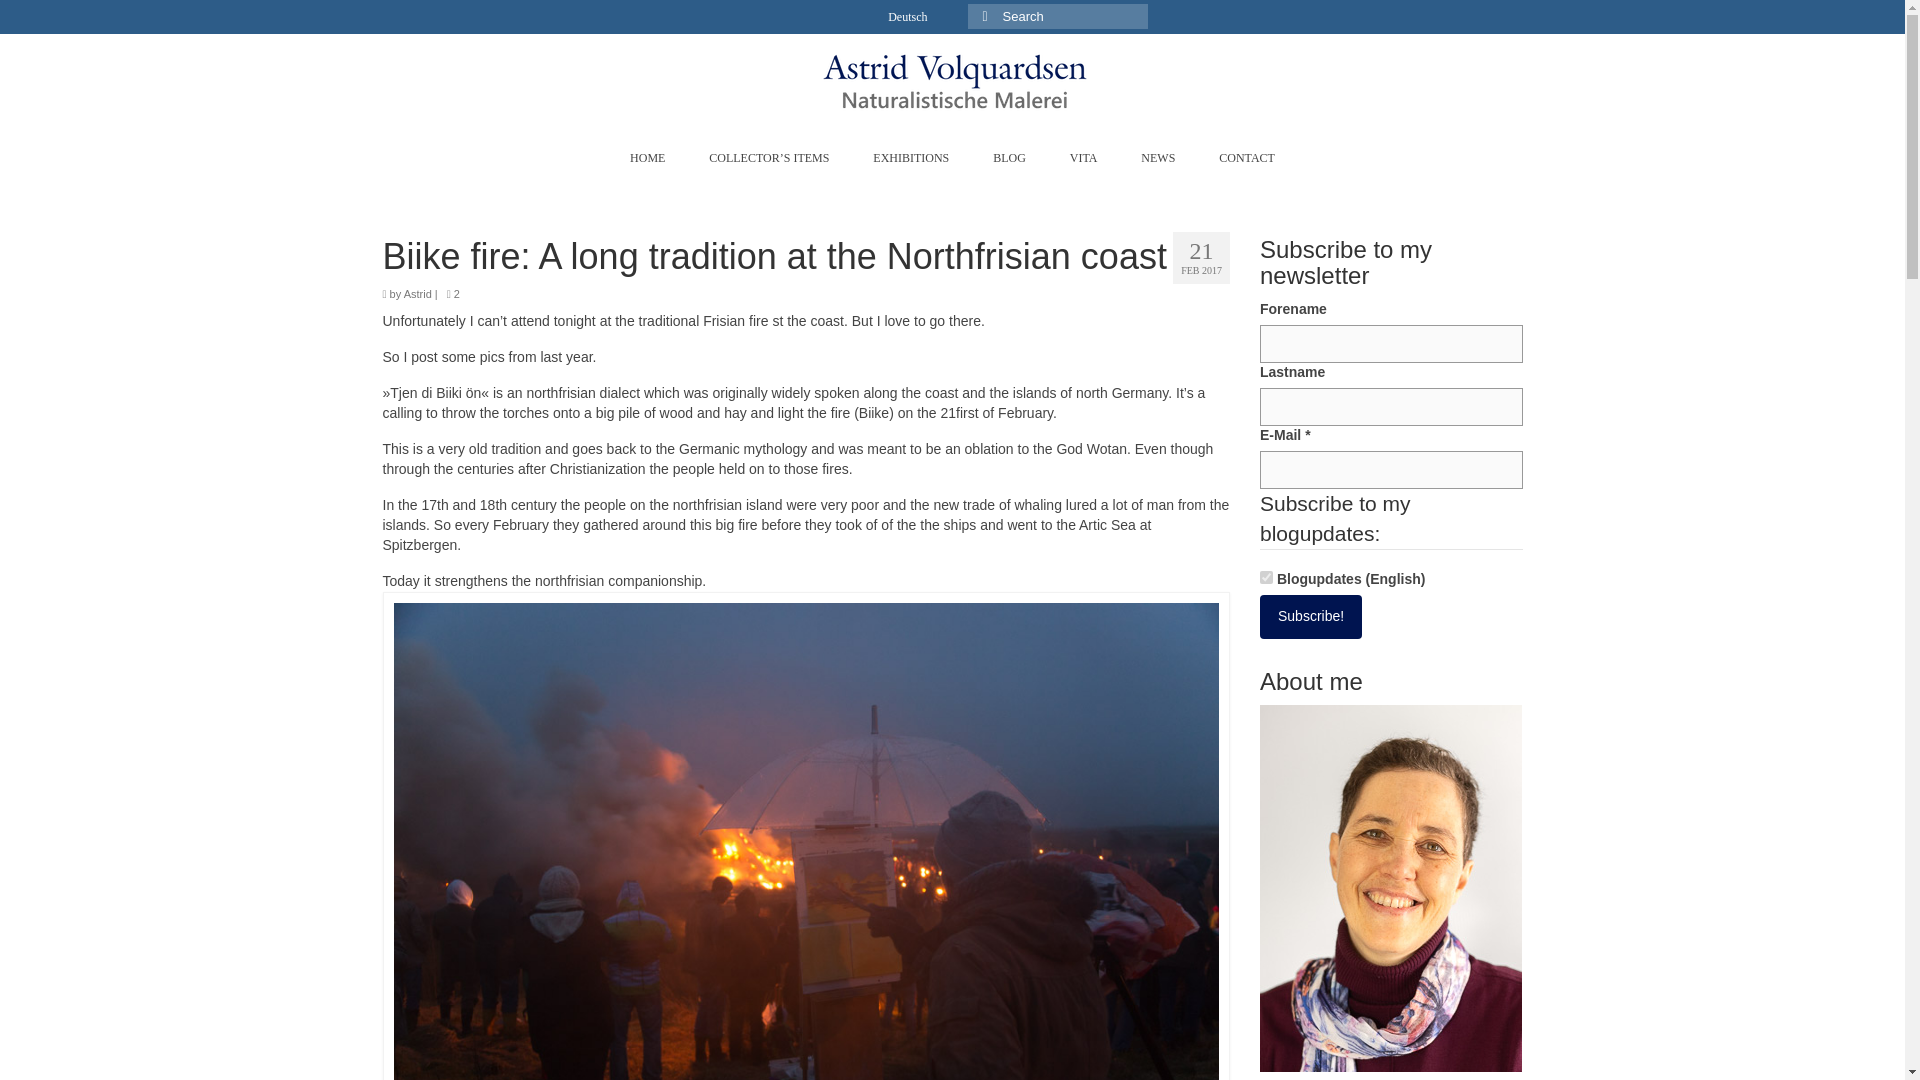 Image resolution: width=1920 pixels, height=1080 pixels. Describe the element at coordinates (1310, 617) in the screenshot. I see `Subscribe!` at that location.